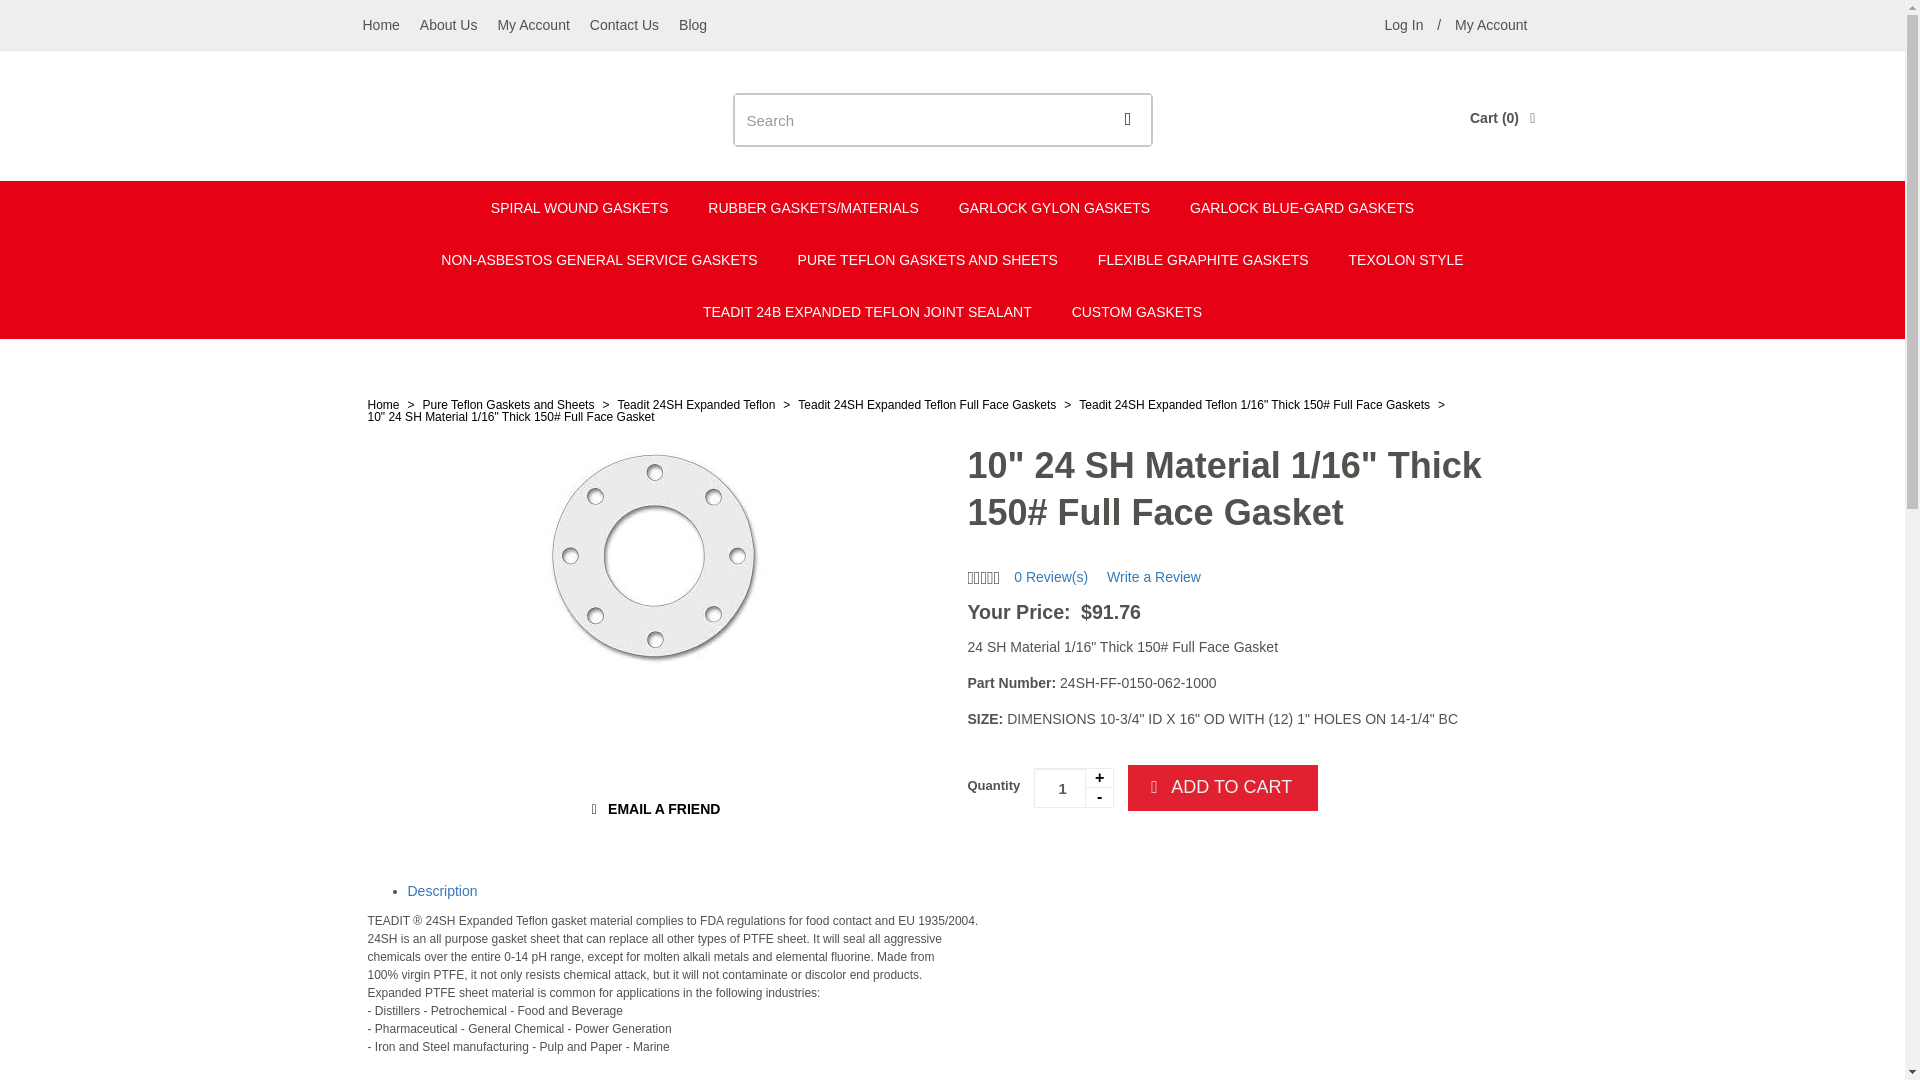 This screenshot has height=1080, width=1920. Describe the element at coordinates (508, 404) in the screenshot. I see `Pure Teflon Gaskets and Sheets` at that location.